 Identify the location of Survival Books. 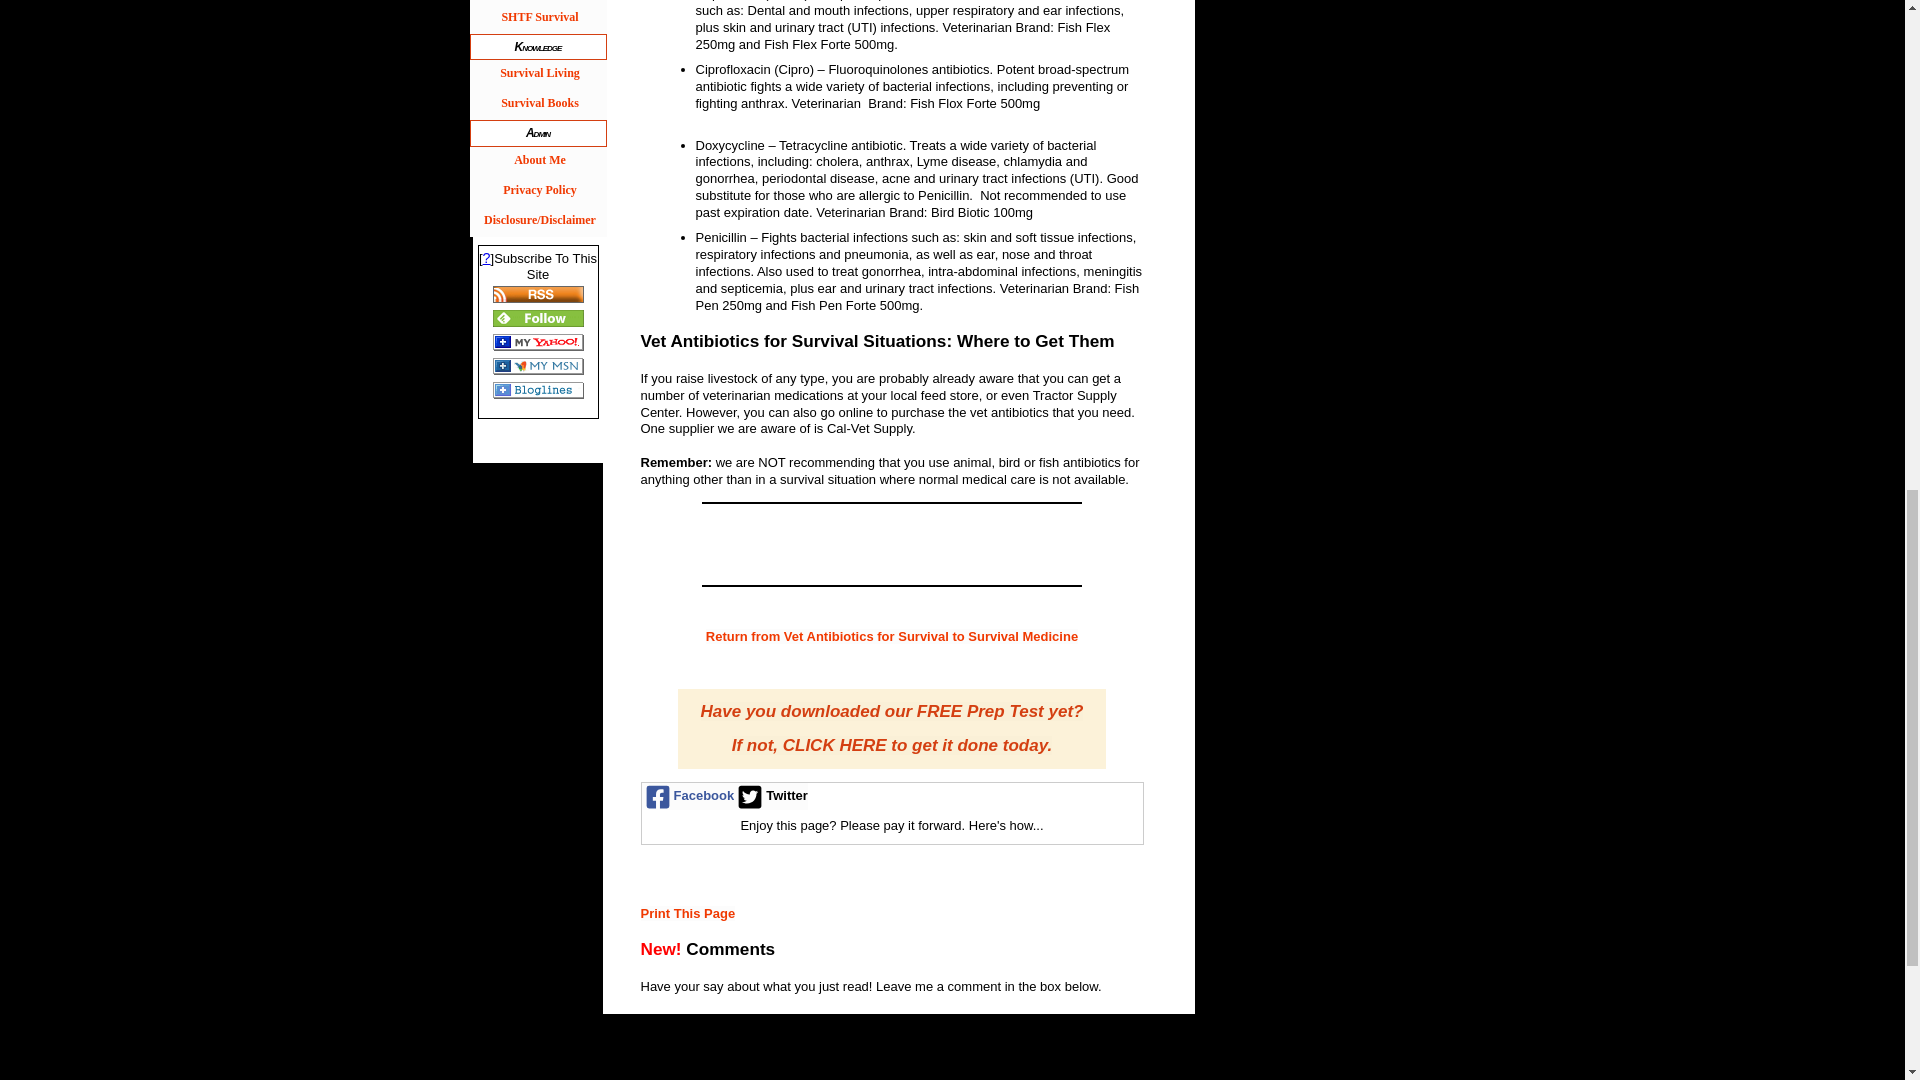
(538, 104).